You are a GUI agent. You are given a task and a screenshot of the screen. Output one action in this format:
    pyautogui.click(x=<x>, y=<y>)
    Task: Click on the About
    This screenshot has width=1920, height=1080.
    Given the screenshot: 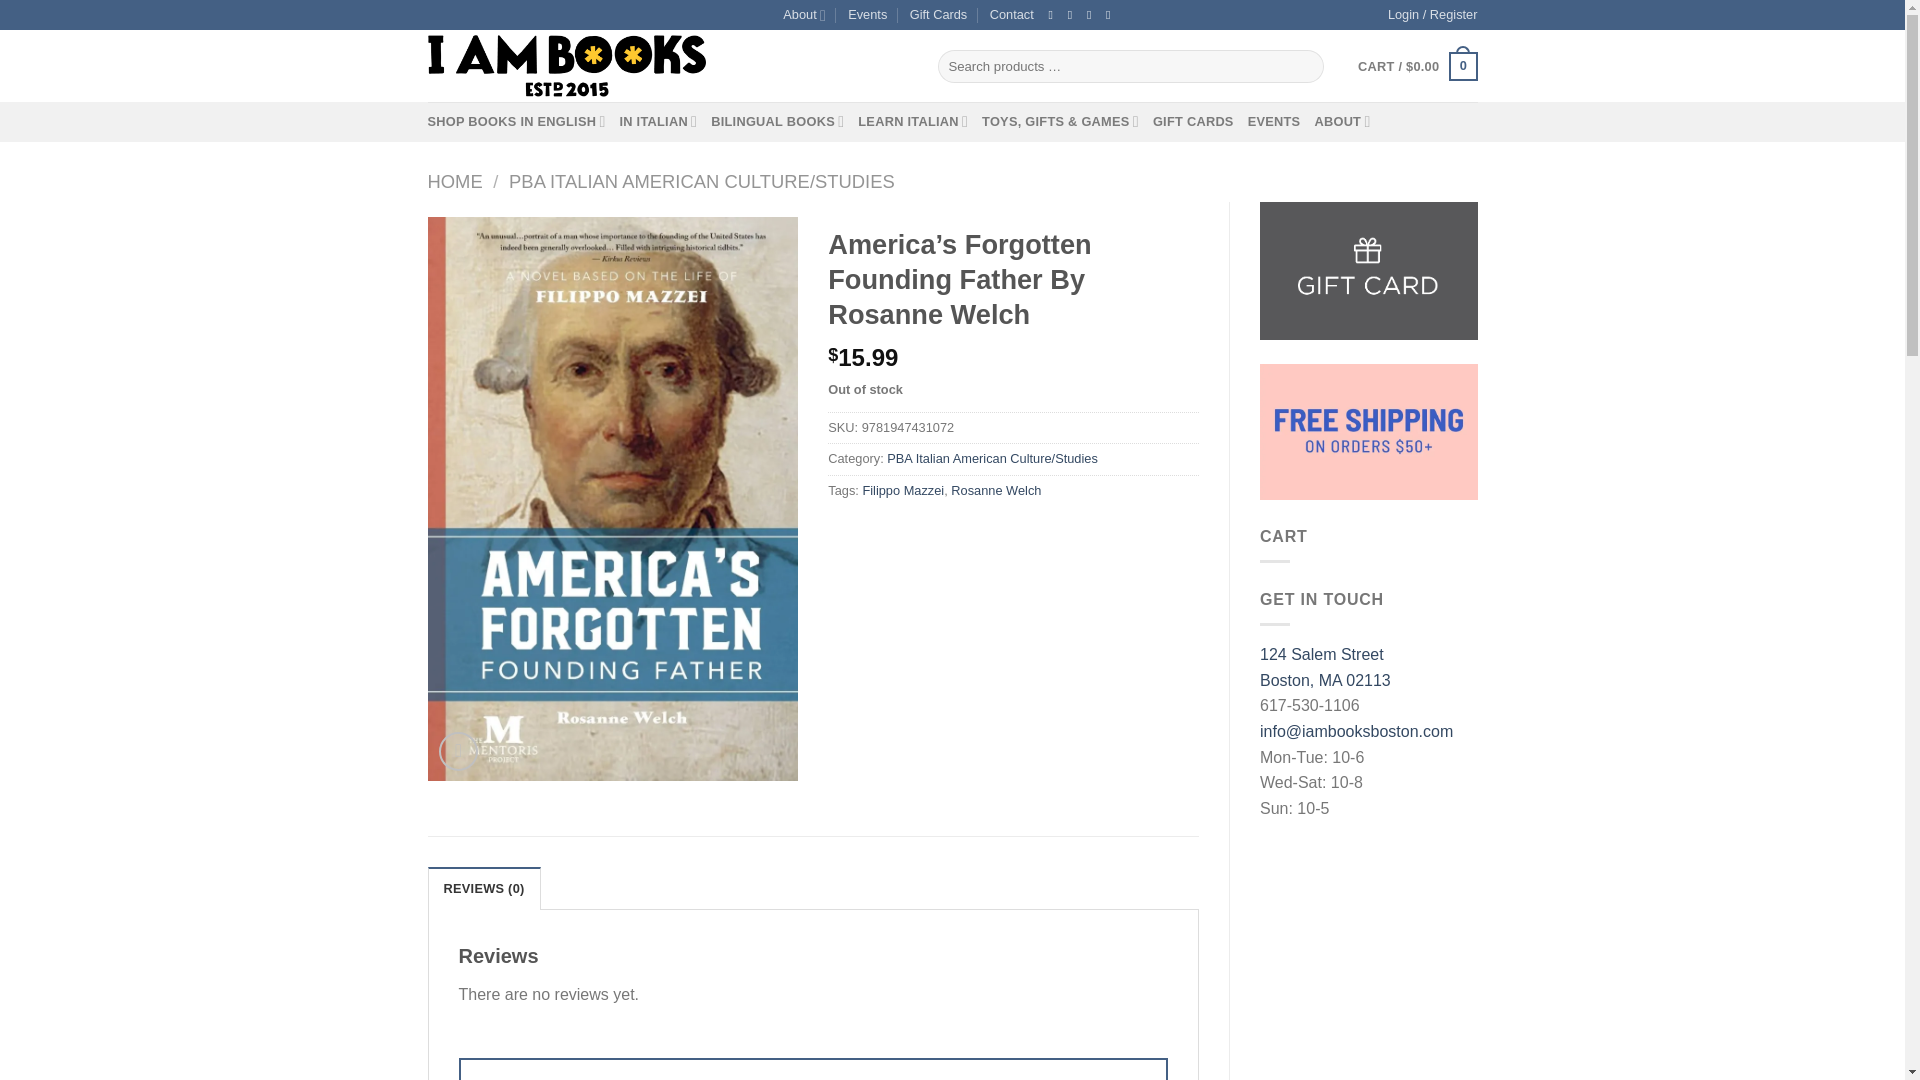 What is the action you would take?
    pyautogui.click(x=804, y=15)
    